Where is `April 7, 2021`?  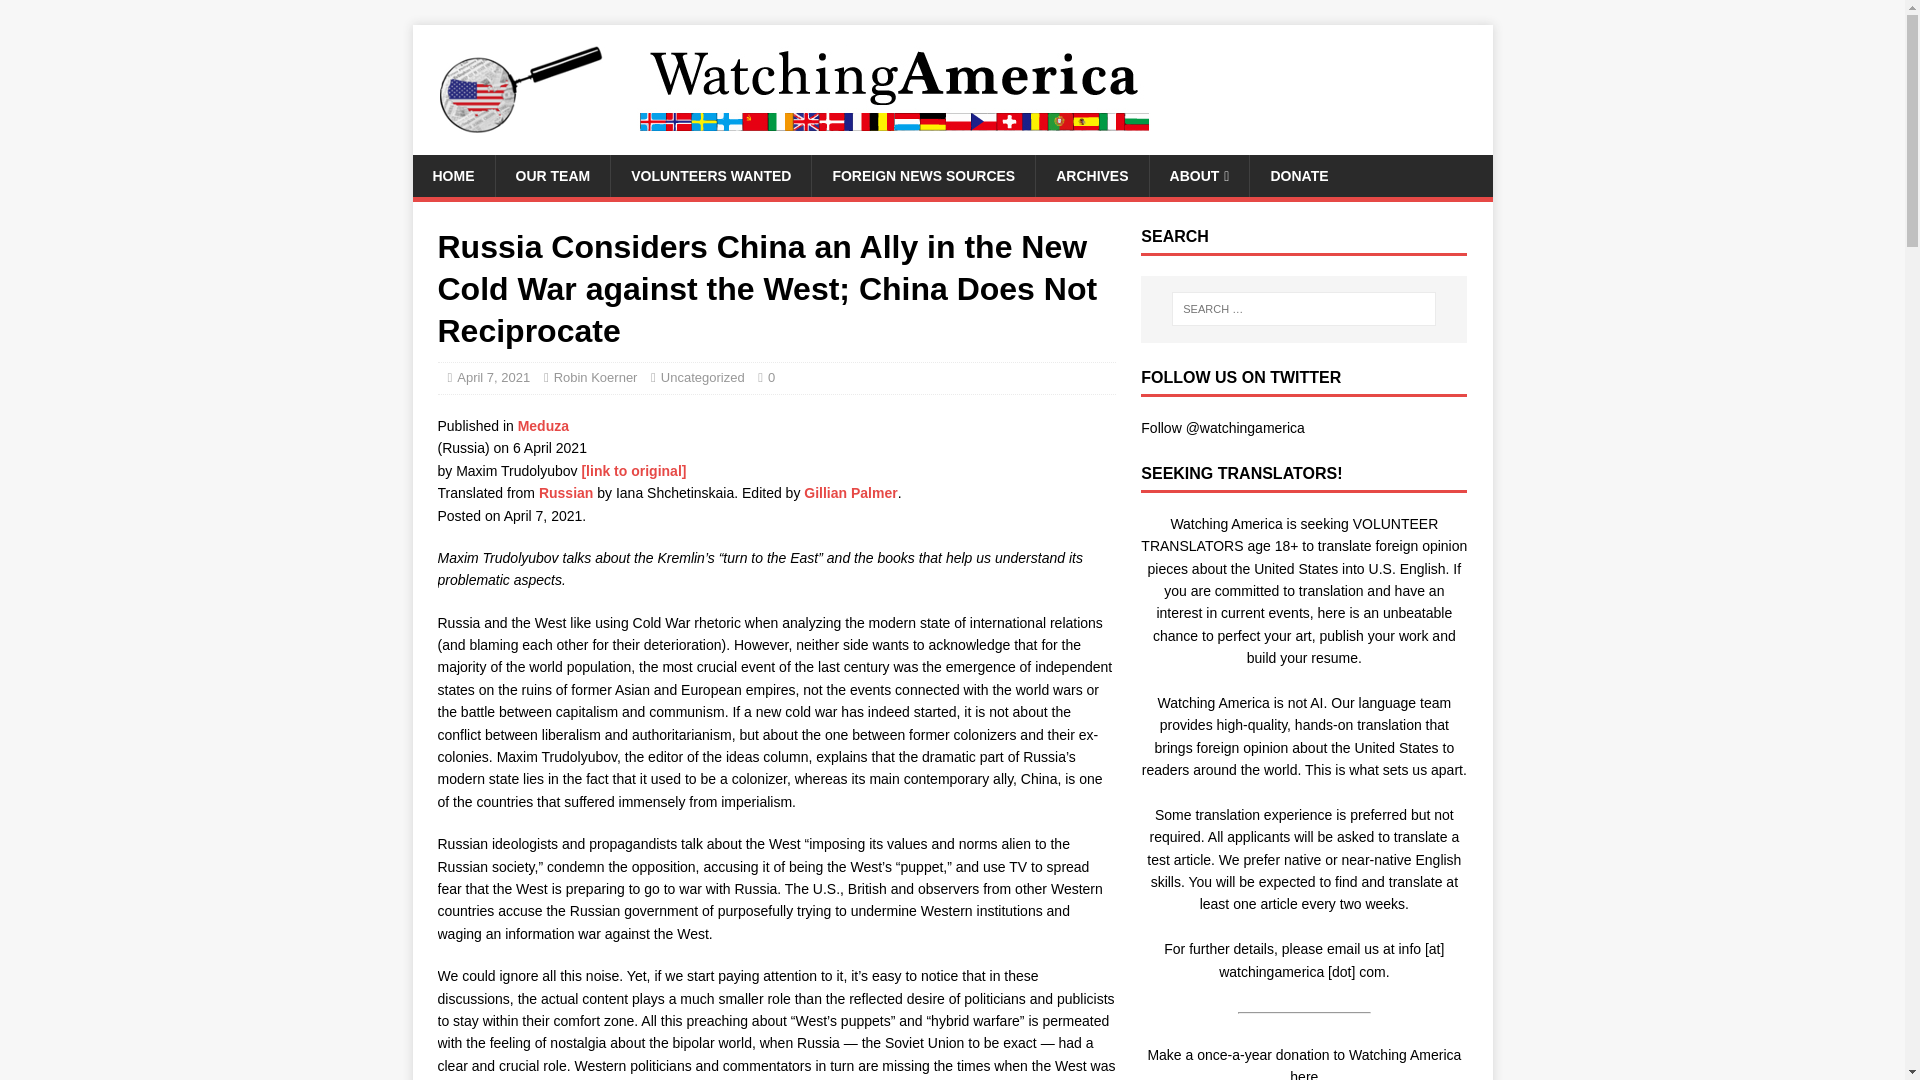
April 7, 2021 is located at coordinates (492, 377).